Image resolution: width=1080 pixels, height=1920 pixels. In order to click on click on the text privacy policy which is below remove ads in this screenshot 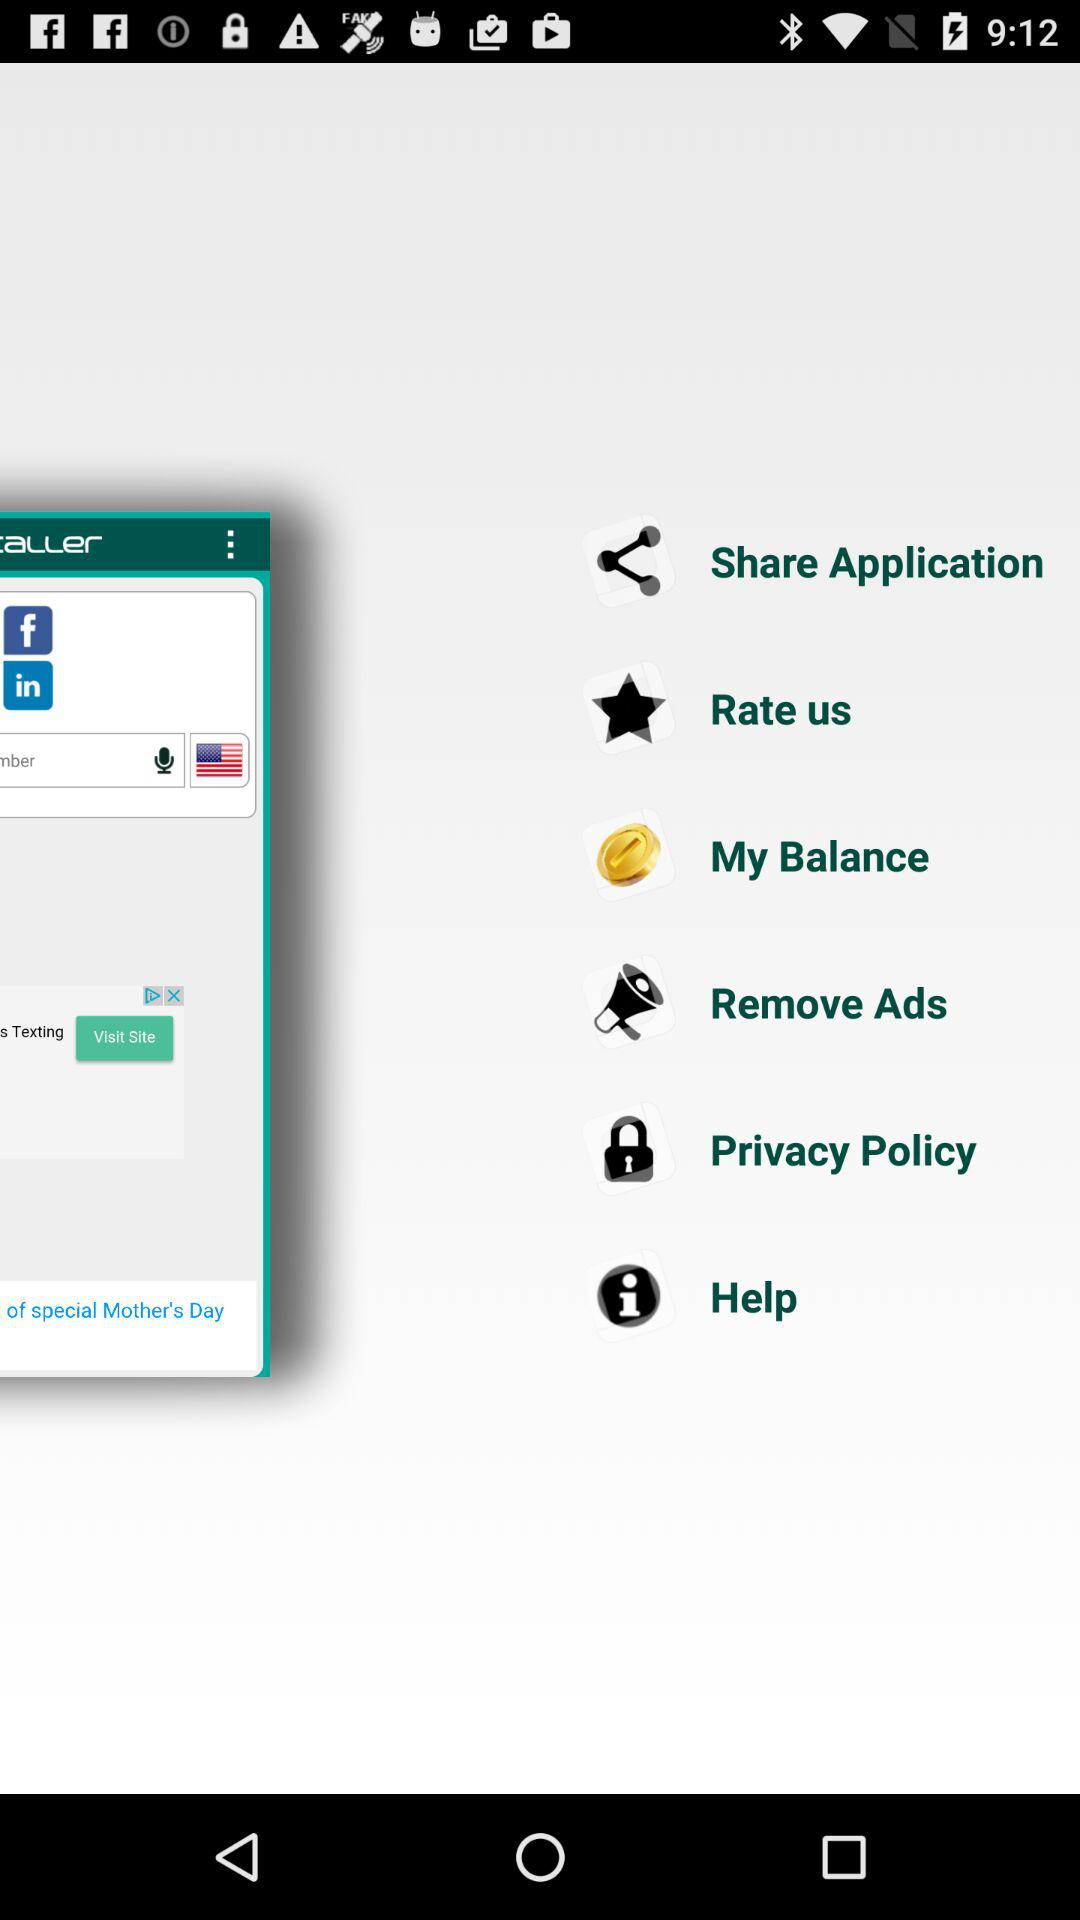, I will do `click(816, 1149)`.